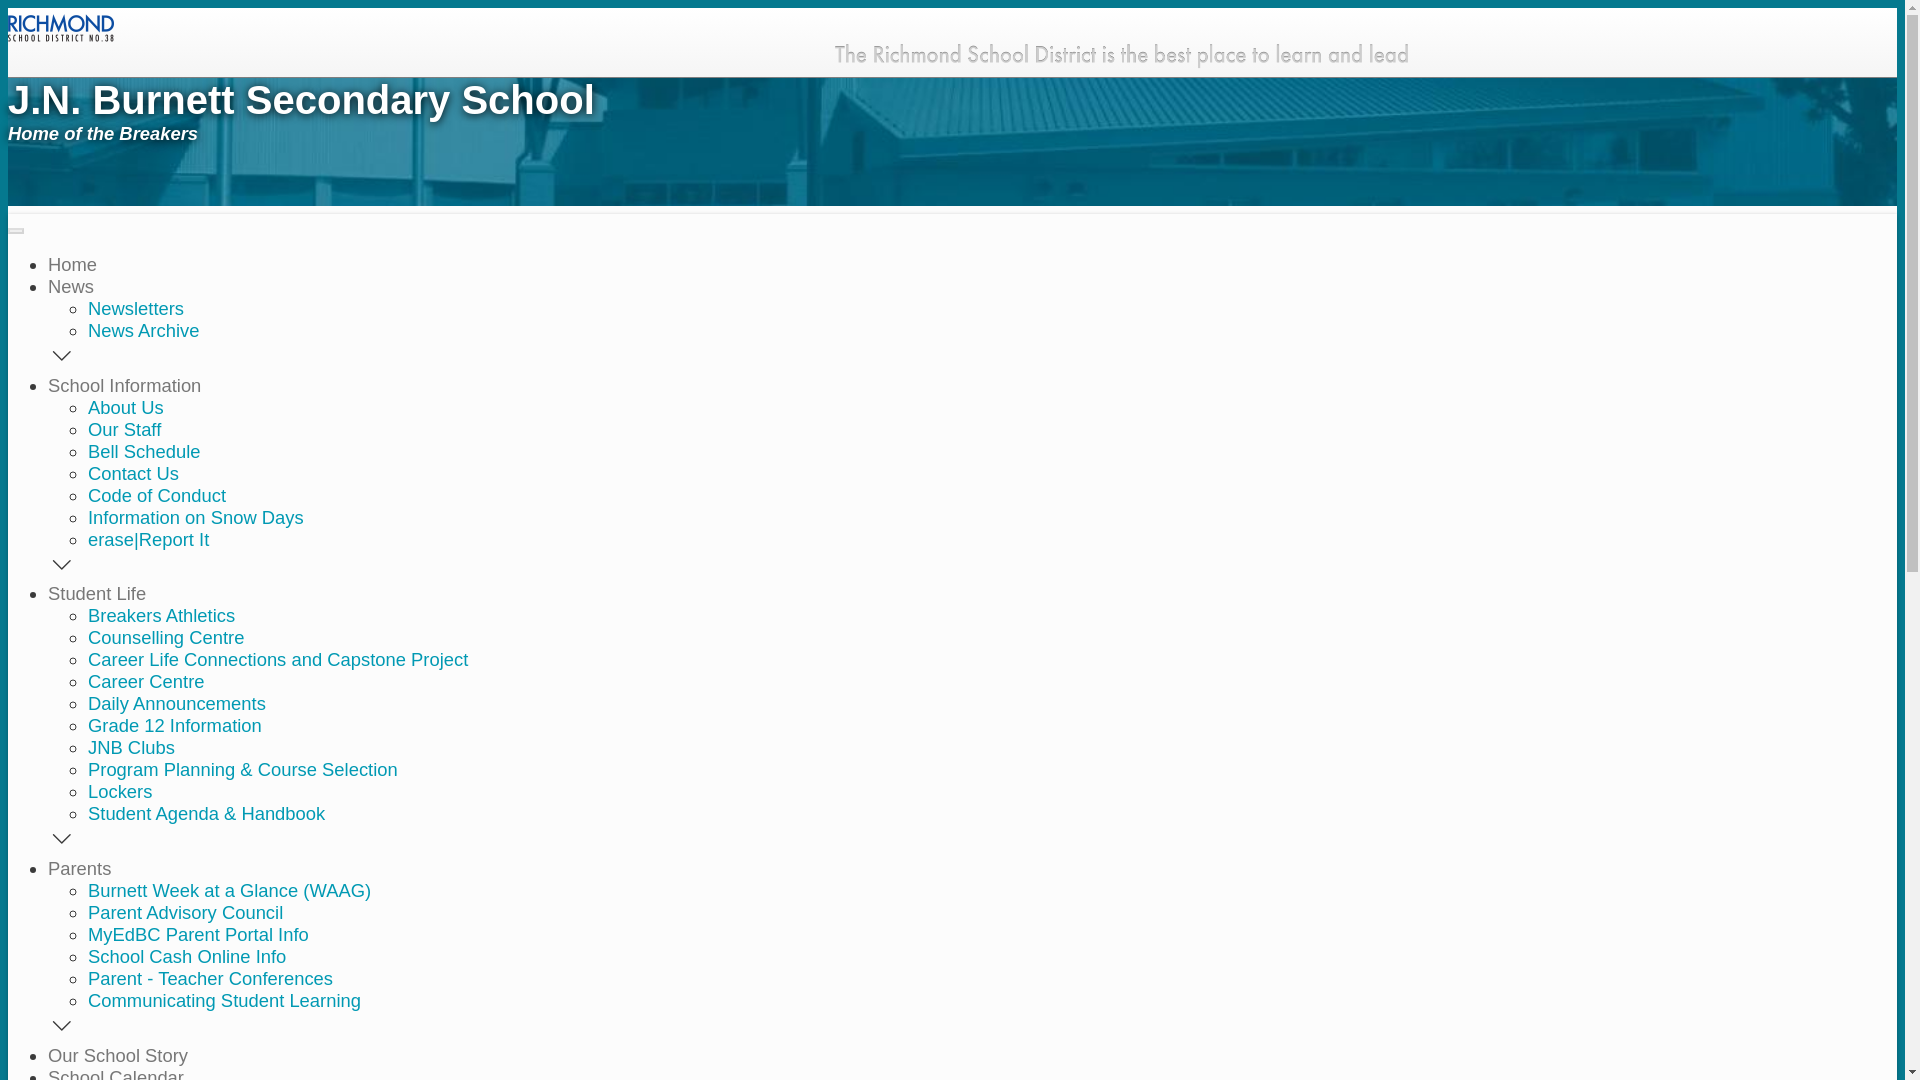  I want to click on Lockers, so click(120, 792).